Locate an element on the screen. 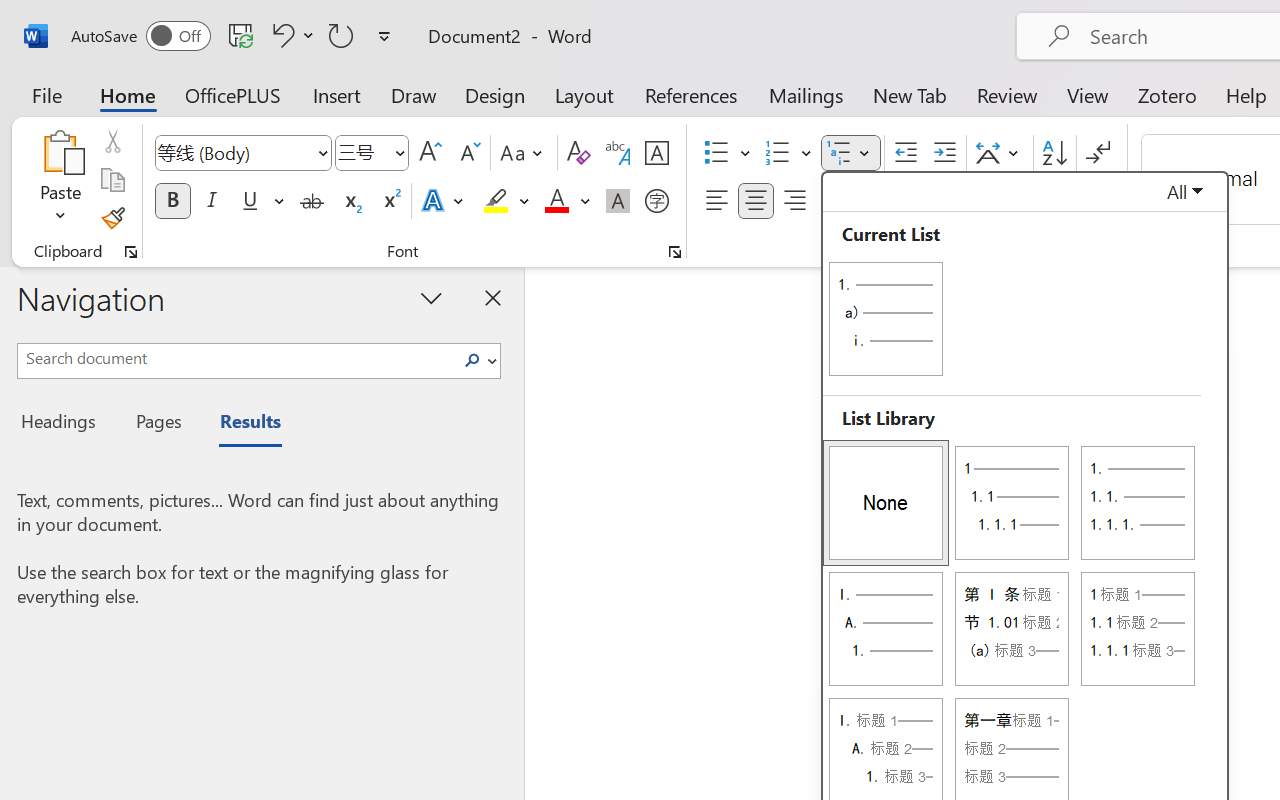 The width and height of the screenshot is (1280, 800). auto.py is located at coordinates (484, 58).